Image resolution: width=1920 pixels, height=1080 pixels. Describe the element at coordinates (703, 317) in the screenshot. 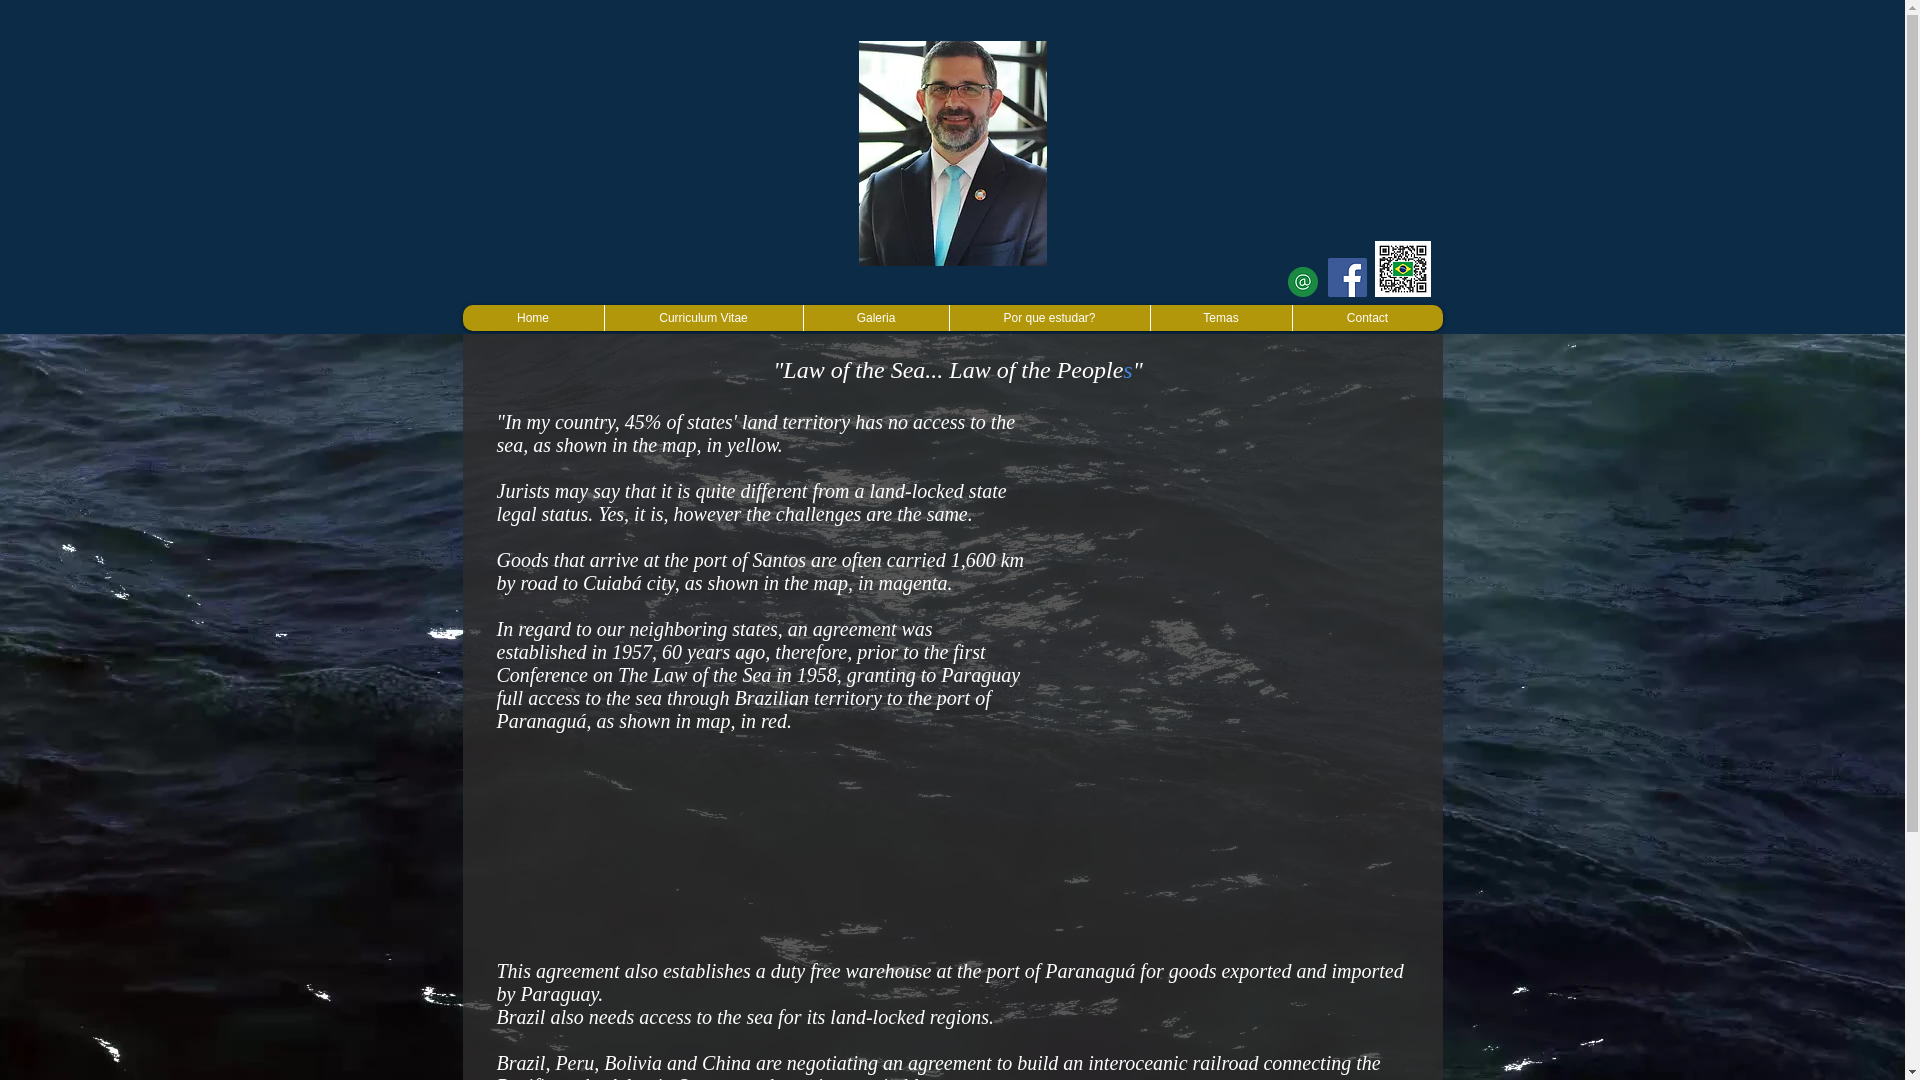

I see `Curriculum Vitae` at that location.